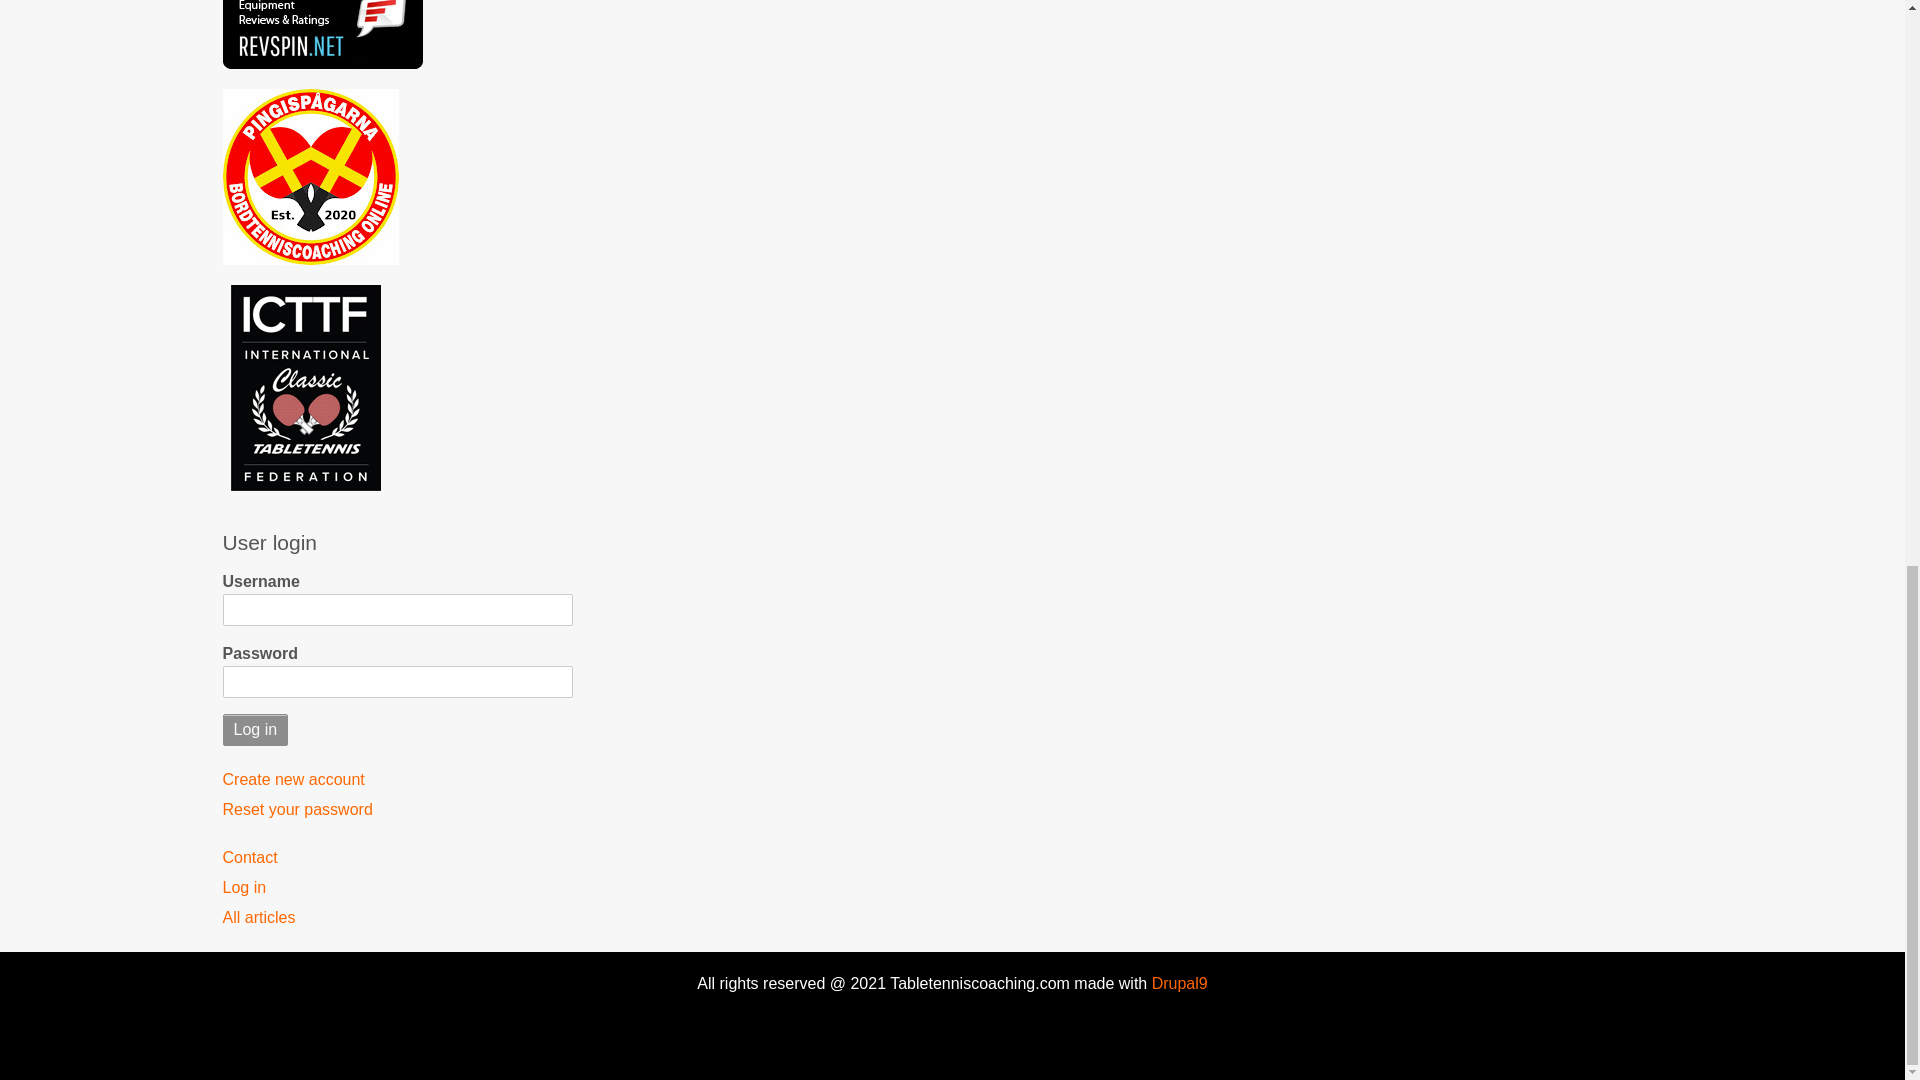 Image resolution: width=1920 pixels, height=1080 pixels. I want to click on Create new account, so click(397, 779).